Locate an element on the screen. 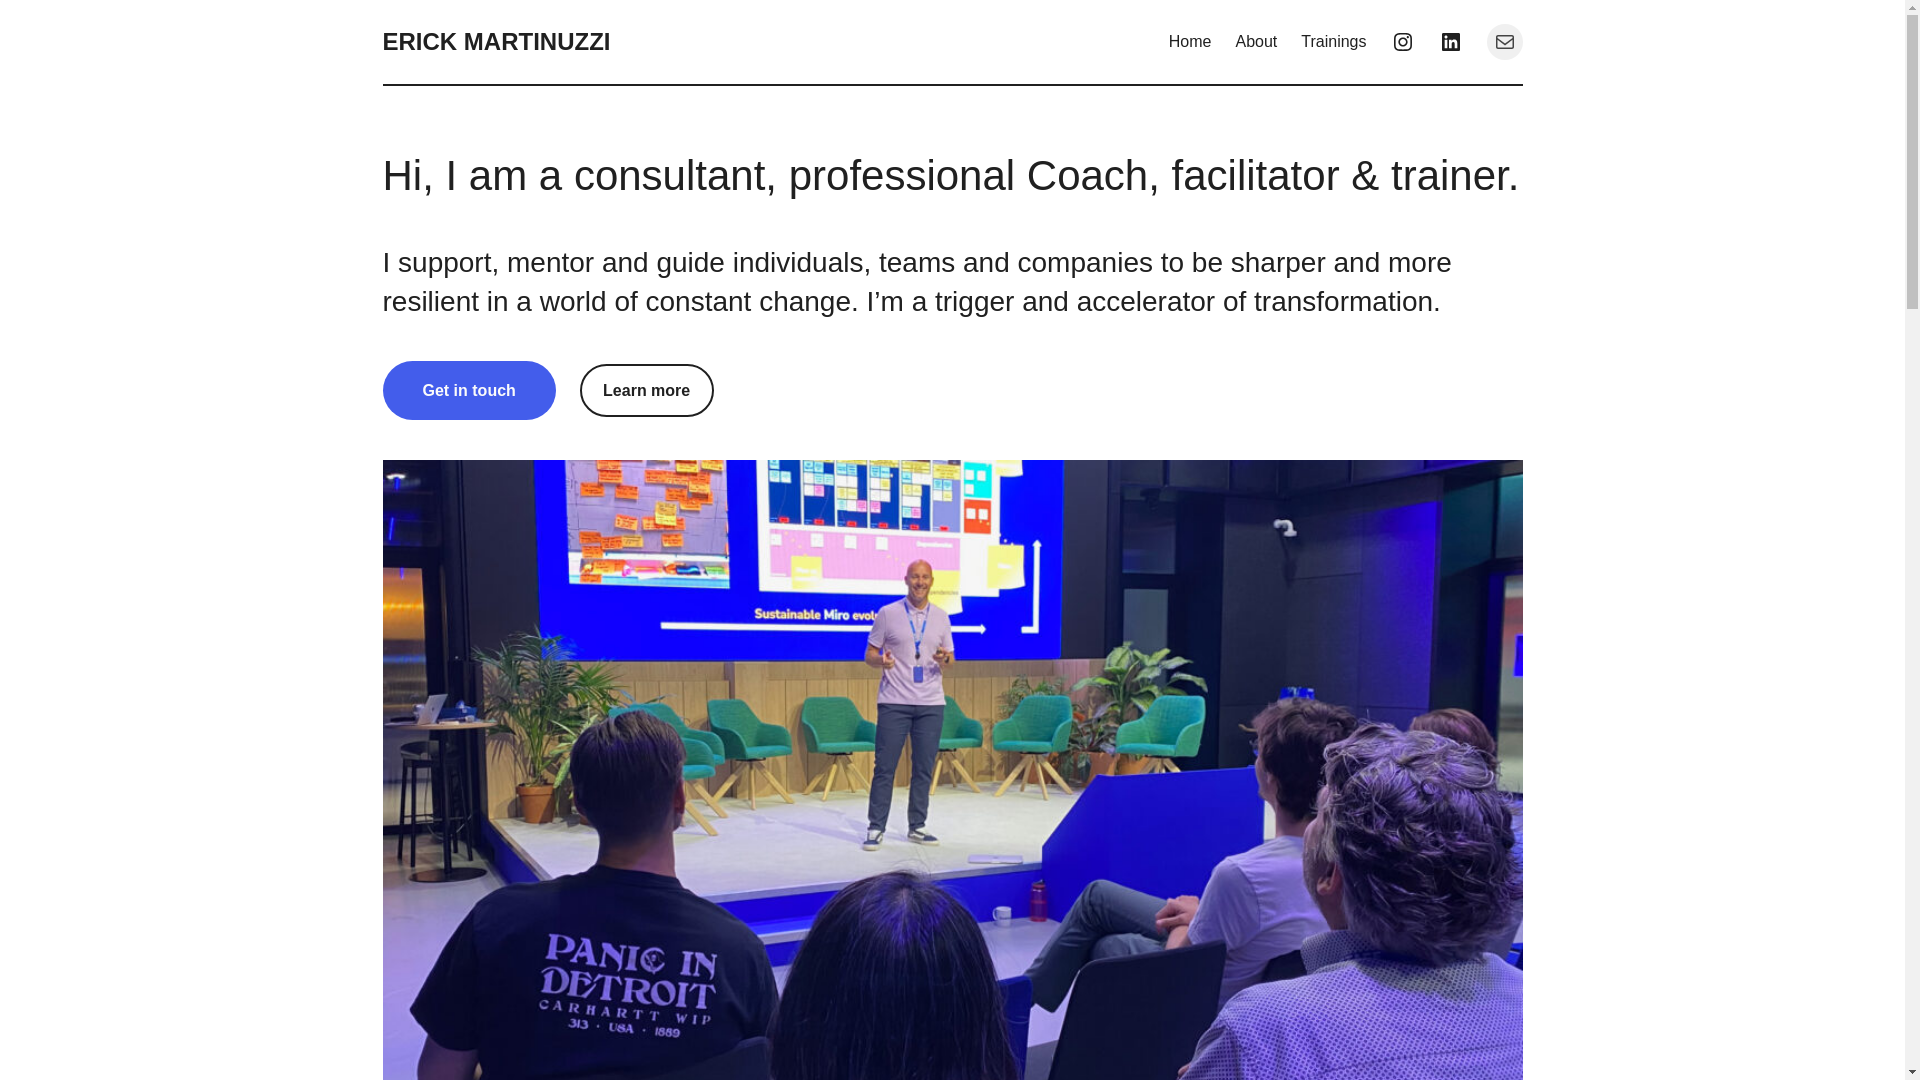 This screenshot has width=1920, height=1080. LinkedIn is located at coordinates (1450, 42).